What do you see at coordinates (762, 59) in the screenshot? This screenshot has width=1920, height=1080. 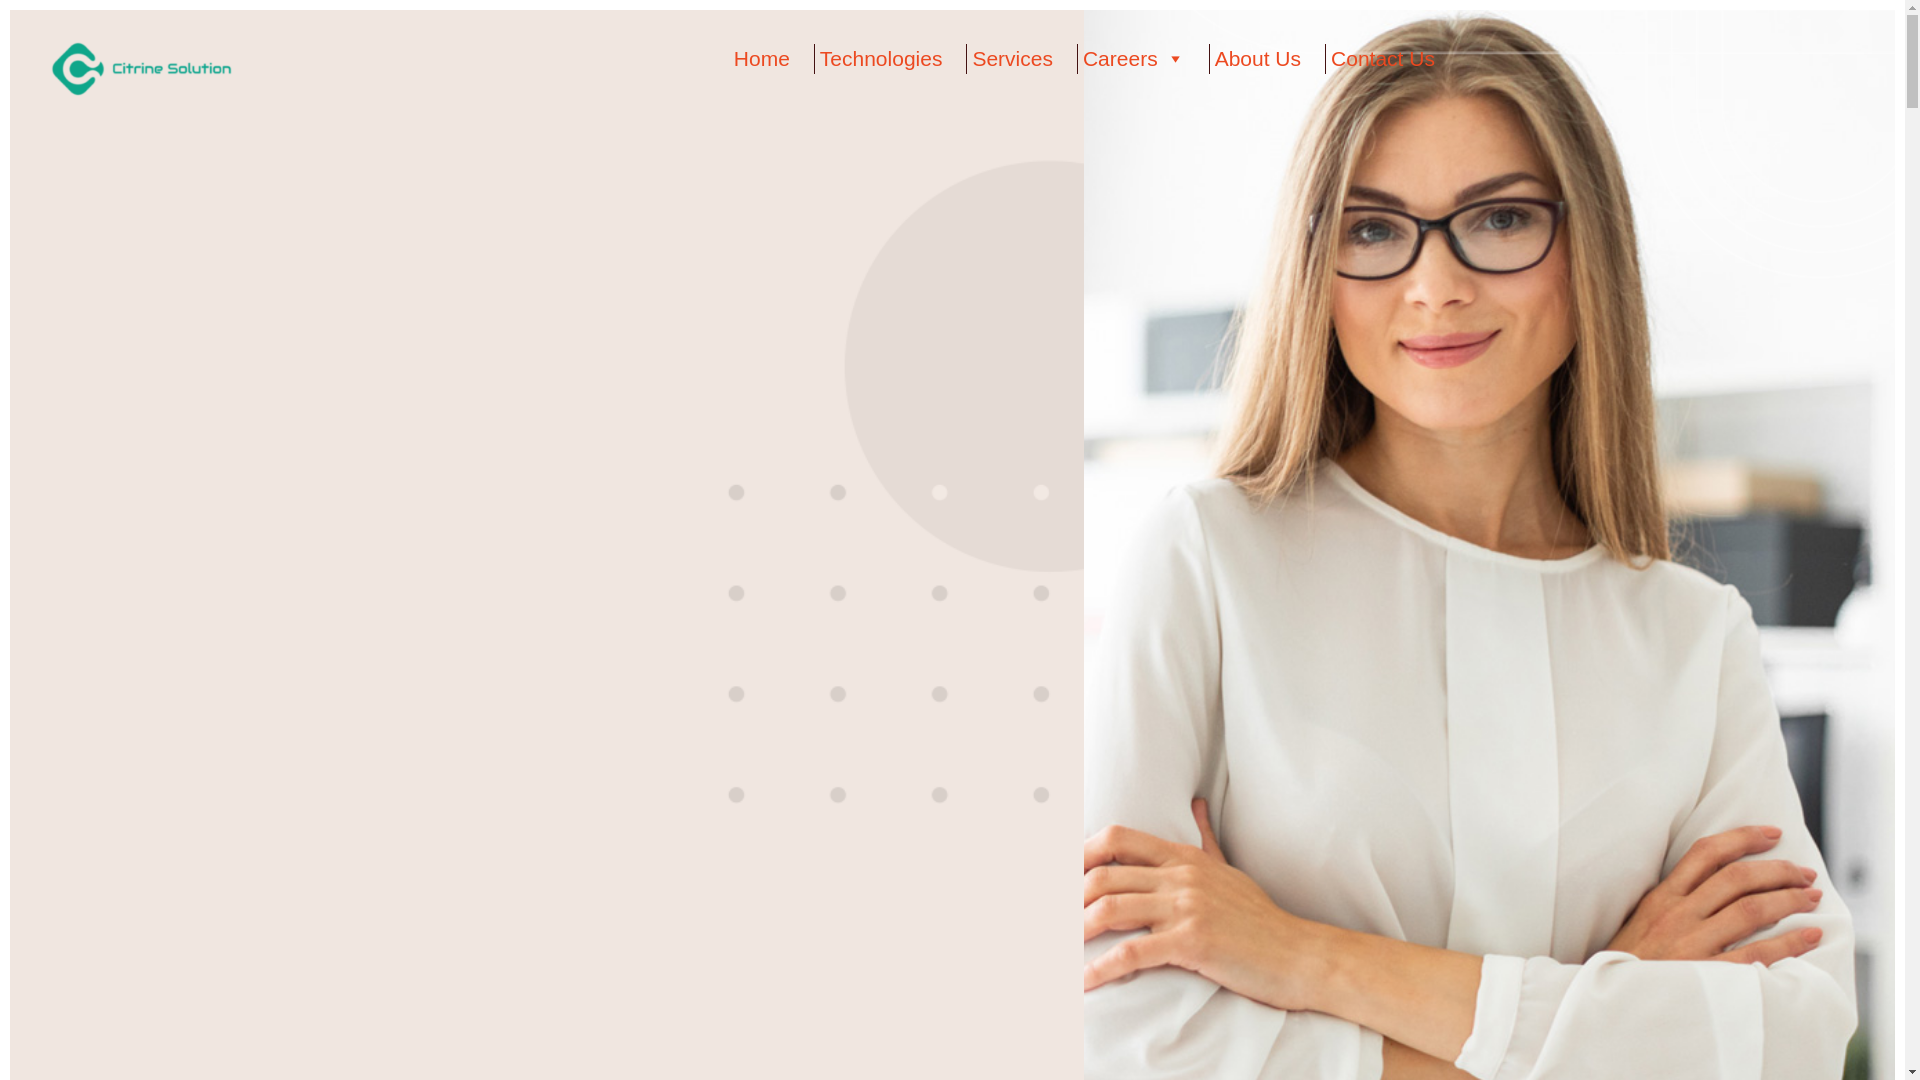 I see `Home` at bounding box center [762, 59].